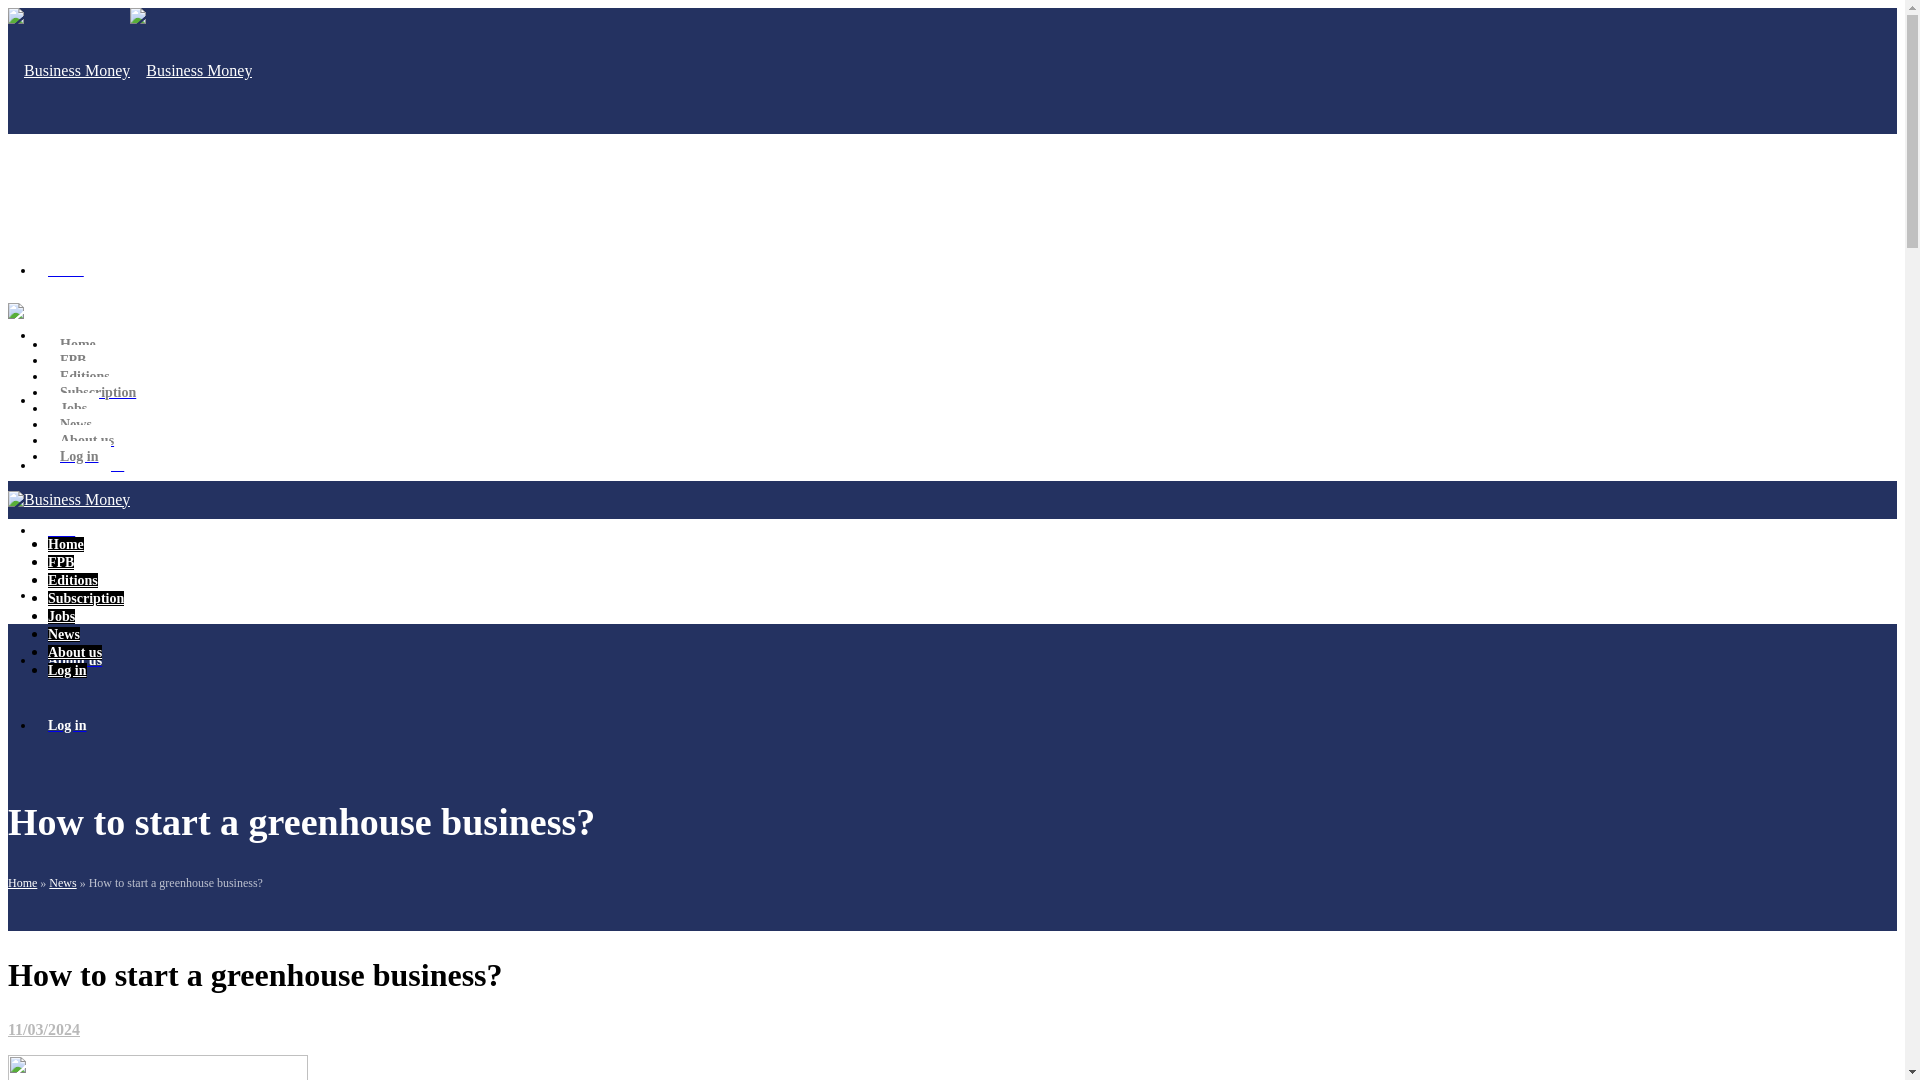 Image resolution: width=1920 pixels, height=1080 pixels. Describe the element at coordinates (68, 724) in the screenshot. I see `Log in` at that location.